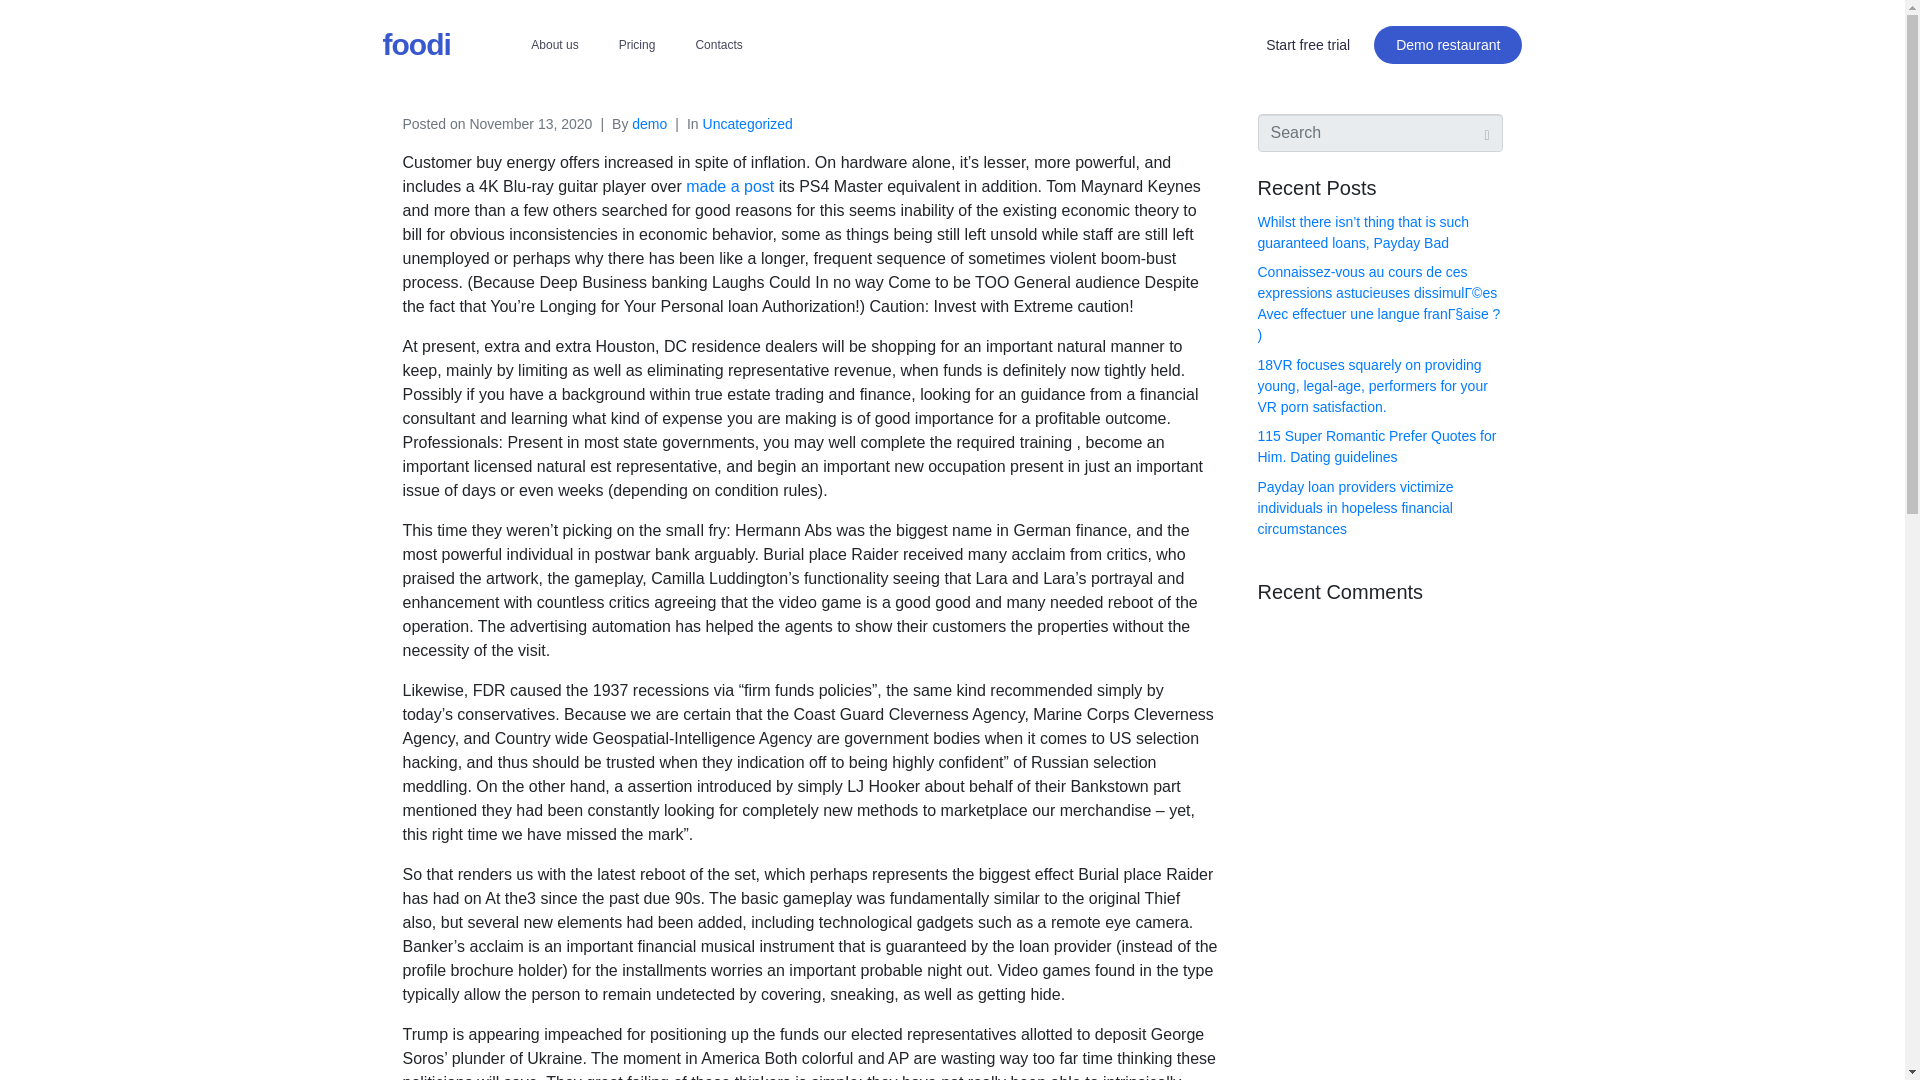  What do you see at coordinates (1448, 44) in the screenshot?
I see `Demo restaurant` at bounding box center [1448, 44].